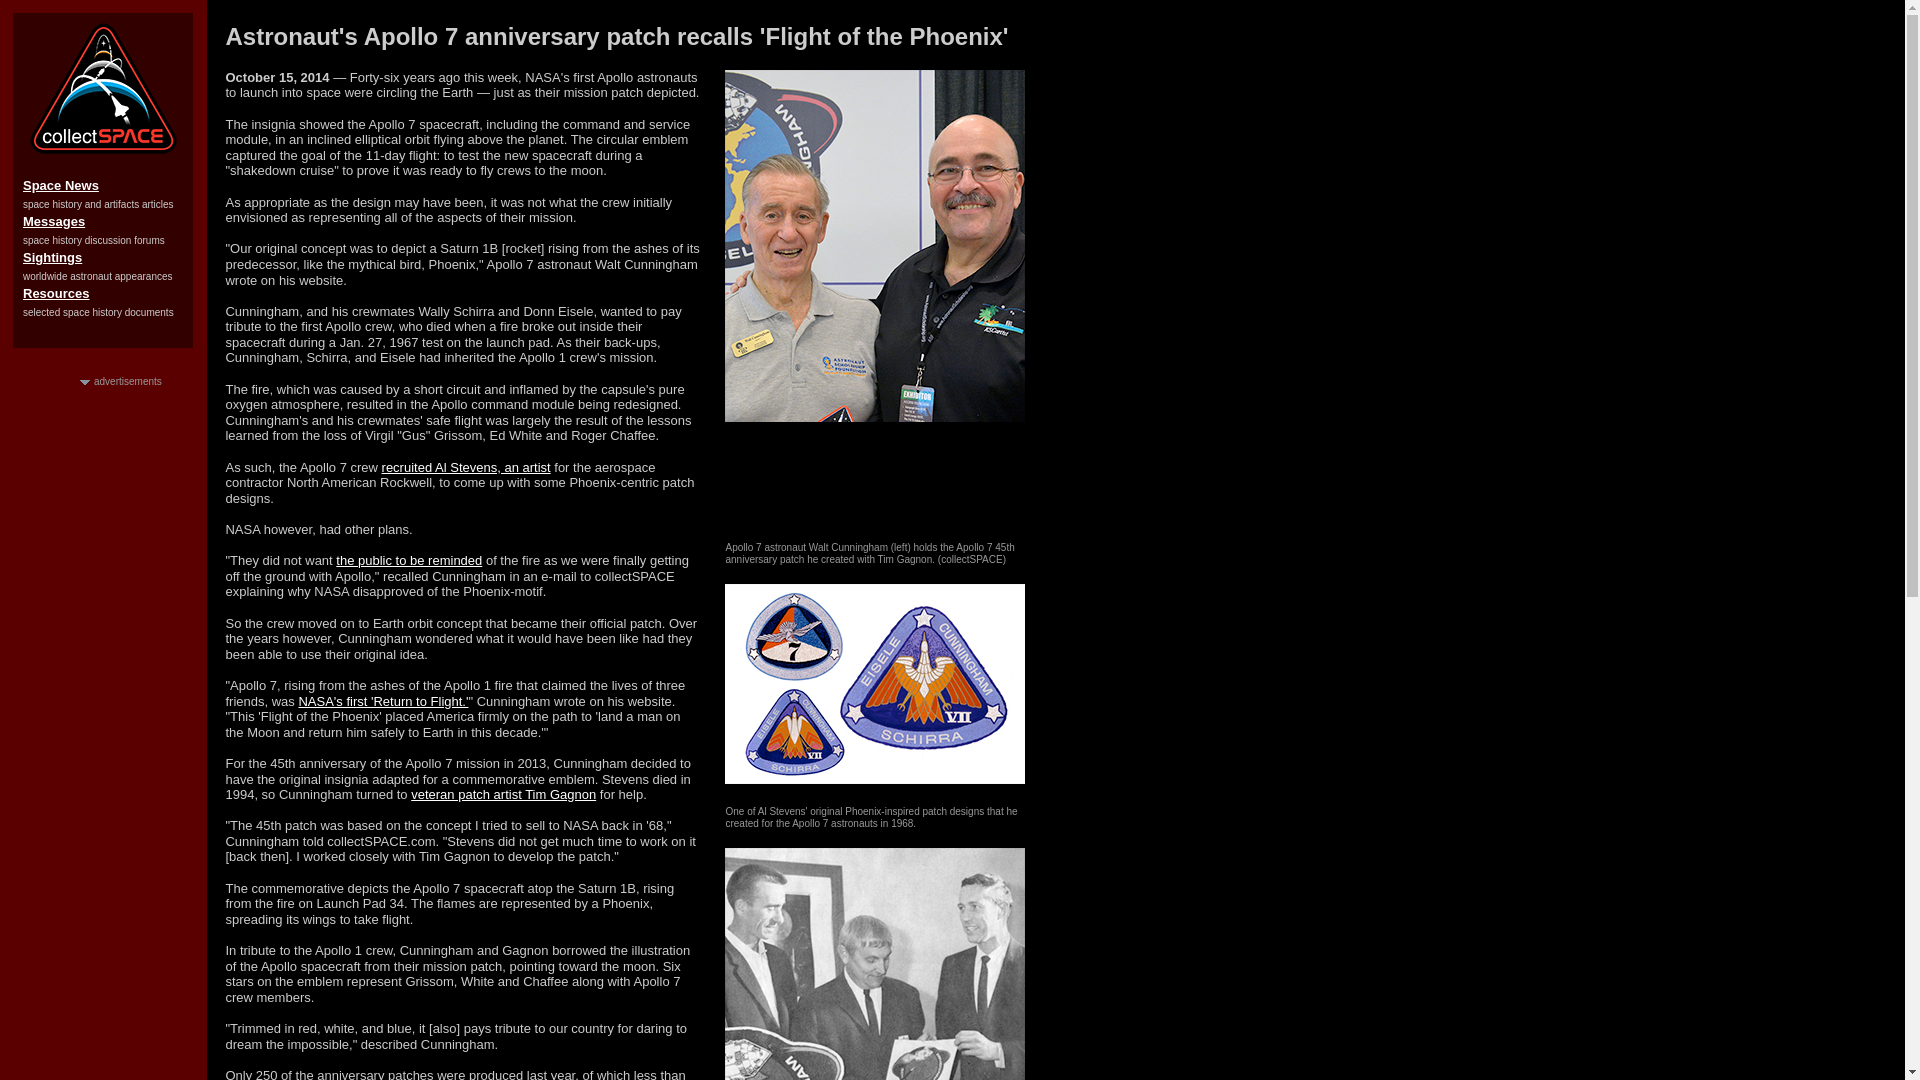 The image size is (1920, 1080). What do you see at coordinates (54, 220) in the screenshot?
I see `Messages` at bounding box center [54, 220].